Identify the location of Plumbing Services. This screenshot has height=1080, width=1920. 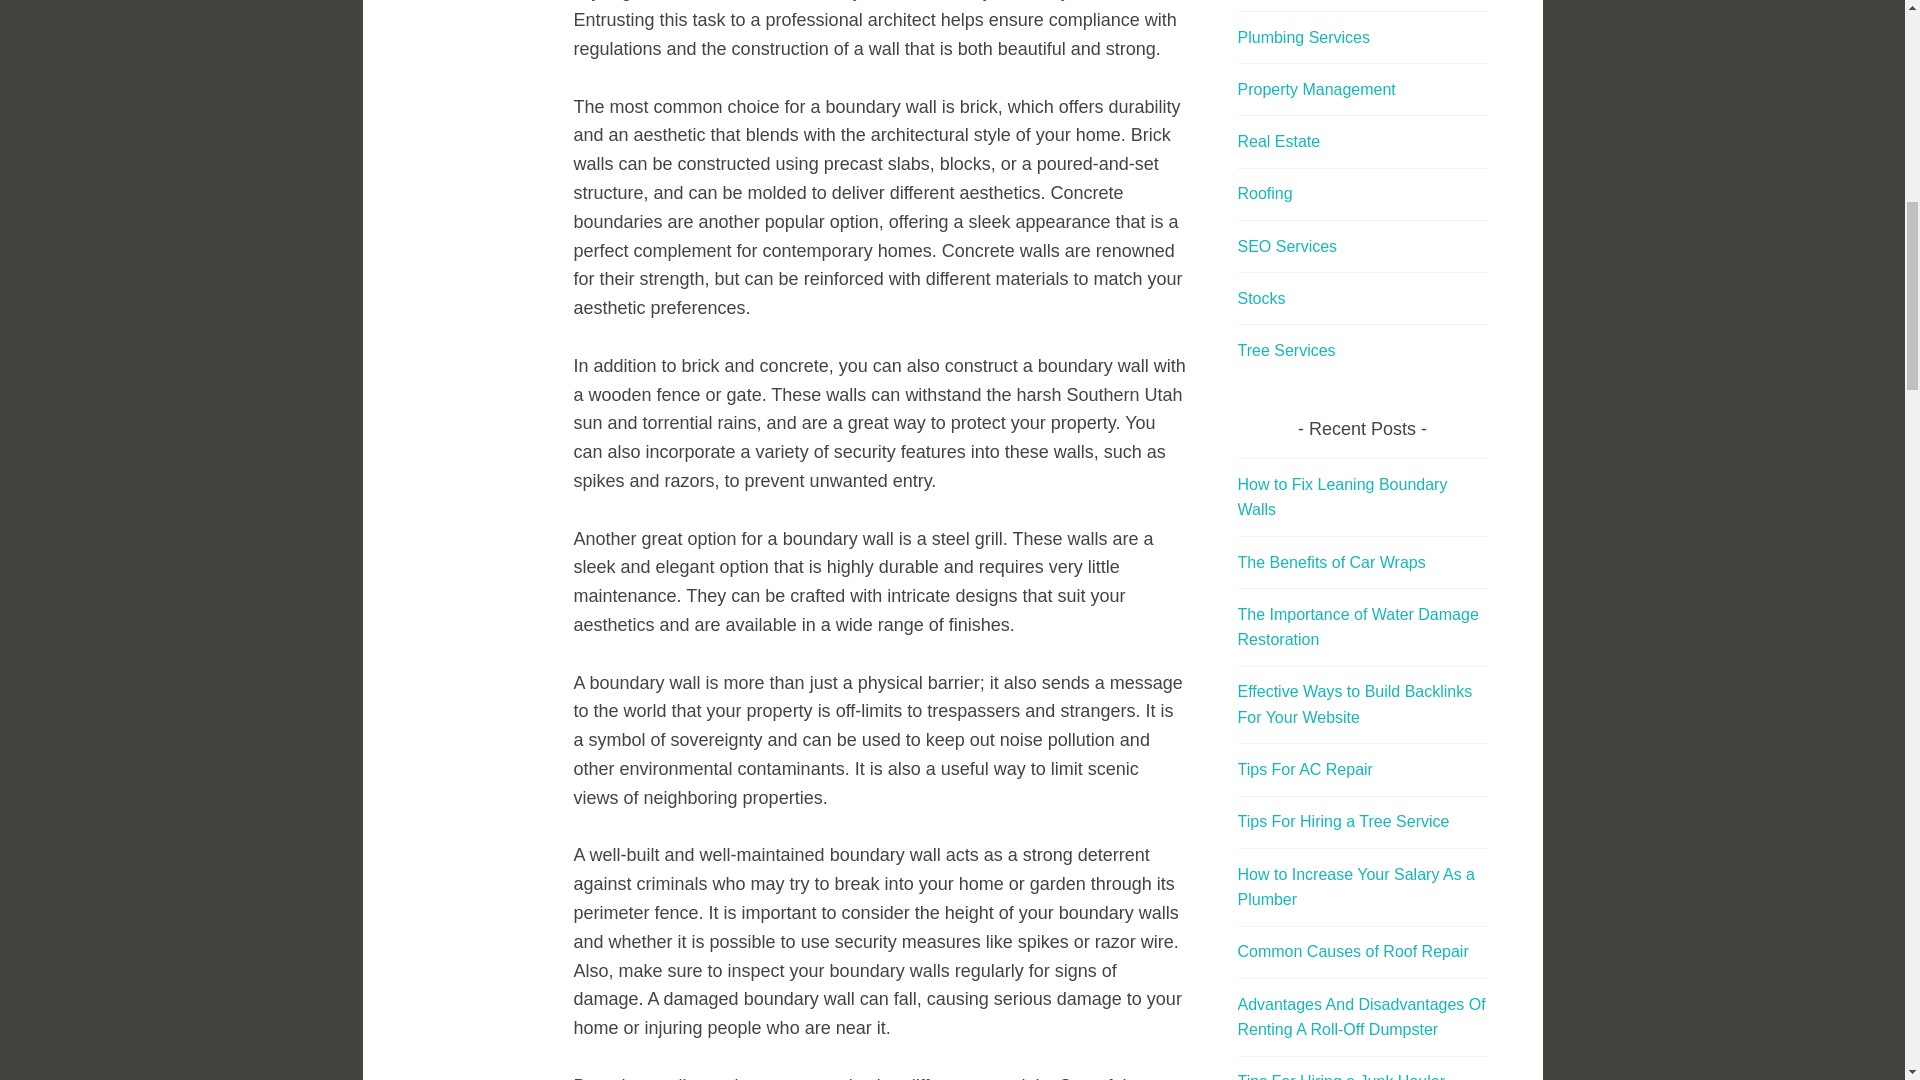
(1304, 38).